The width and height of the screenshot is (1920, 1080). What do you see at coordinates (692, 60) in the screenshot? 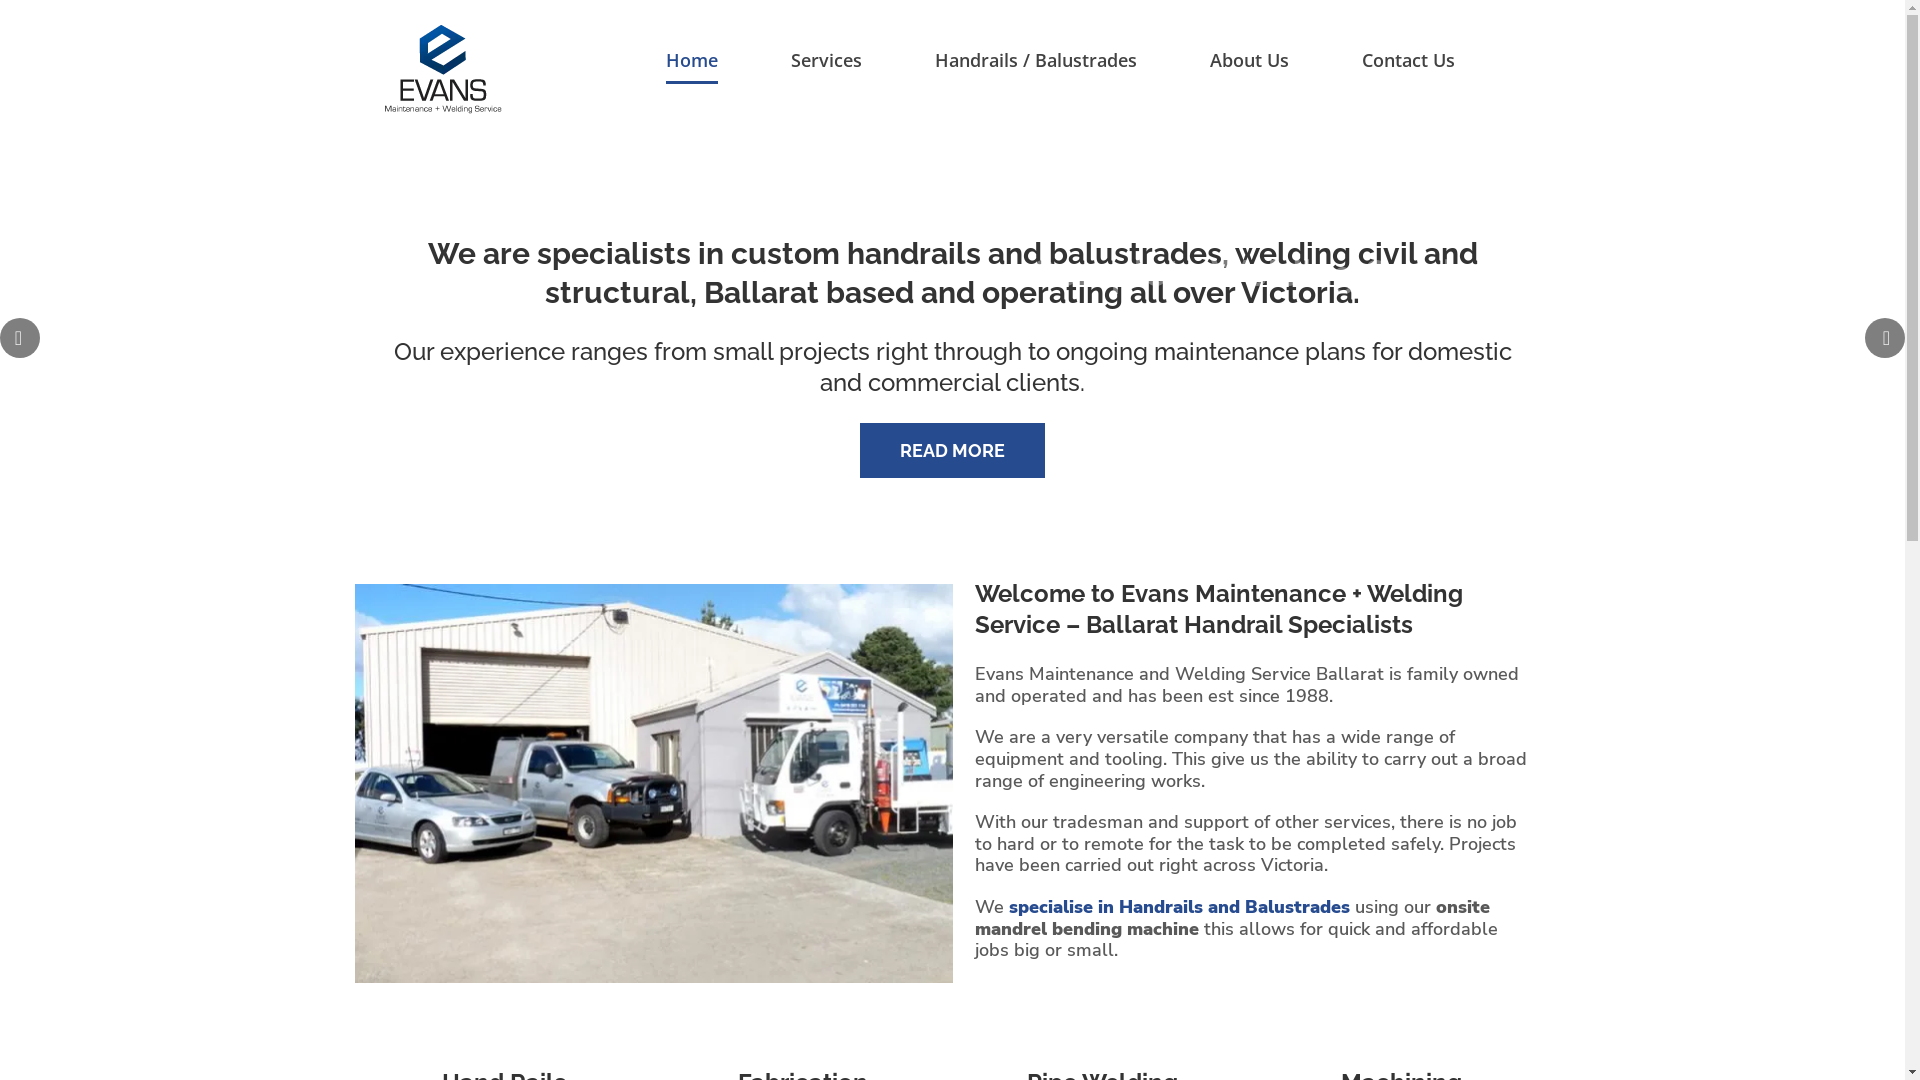
I see `Home` at bounding box center [692, 60].